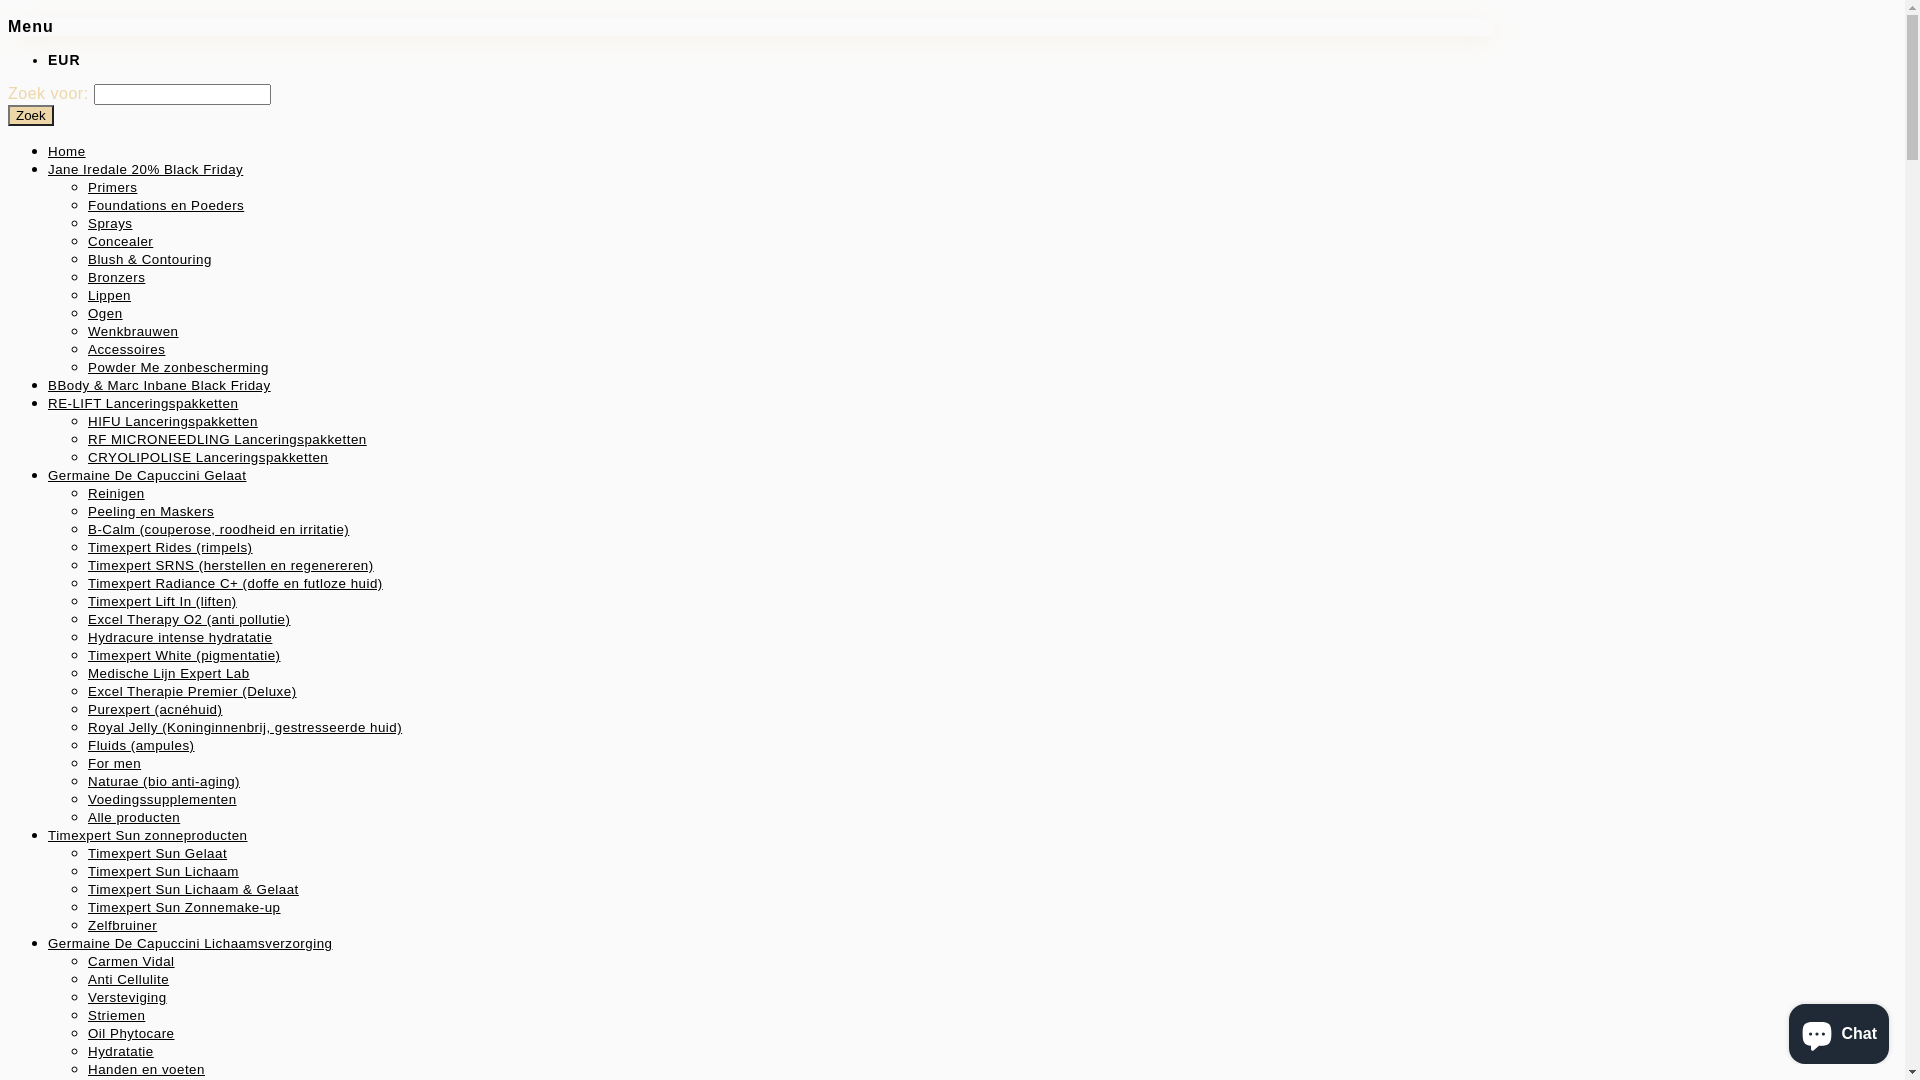 Image resolution: width=1920 pixels, height=1080 pixels. I want to click on RF MICRONEEDLING Lanceringspakketten, so click(228, 438).